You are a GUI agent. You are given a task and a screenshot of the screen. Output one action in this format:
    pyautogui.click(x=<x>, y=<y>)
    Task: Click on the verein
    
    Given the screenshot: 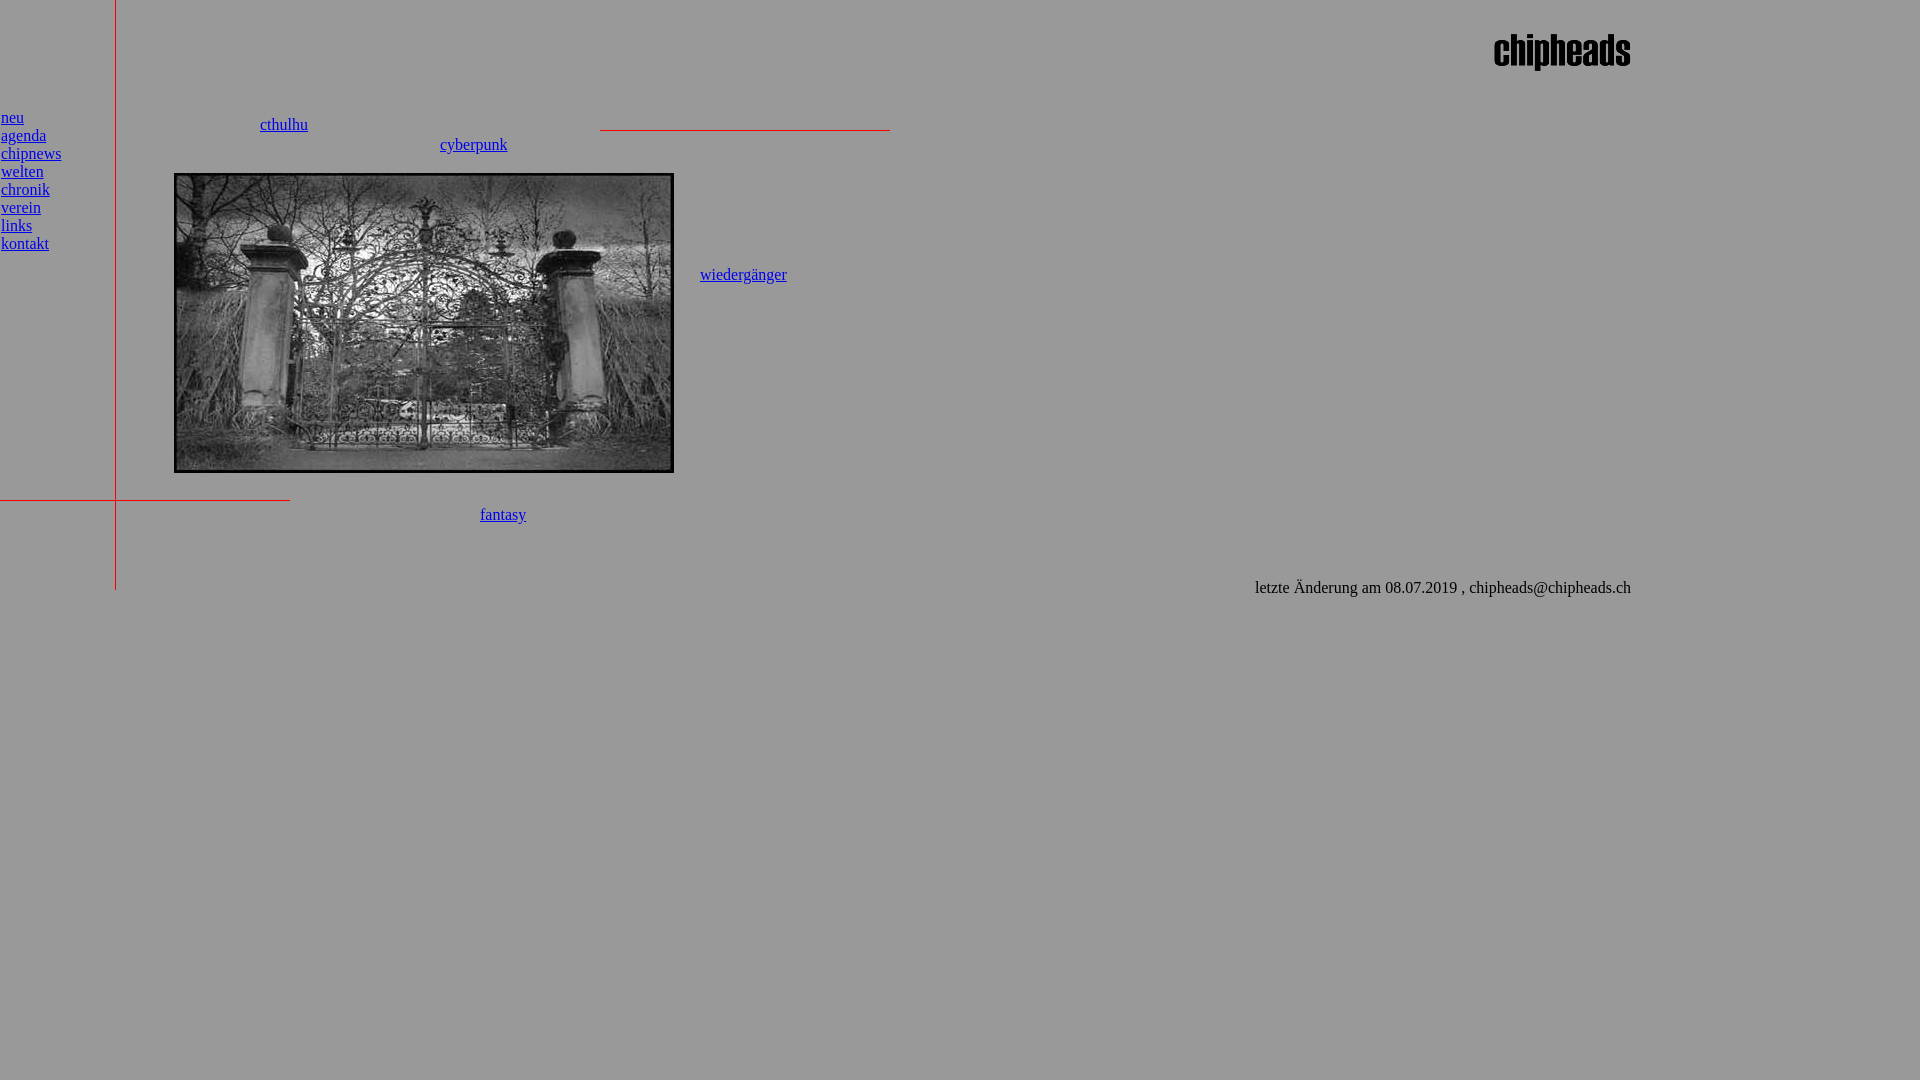 What is the action you would take?
    pyautogui.click(x=21, y=208)
    